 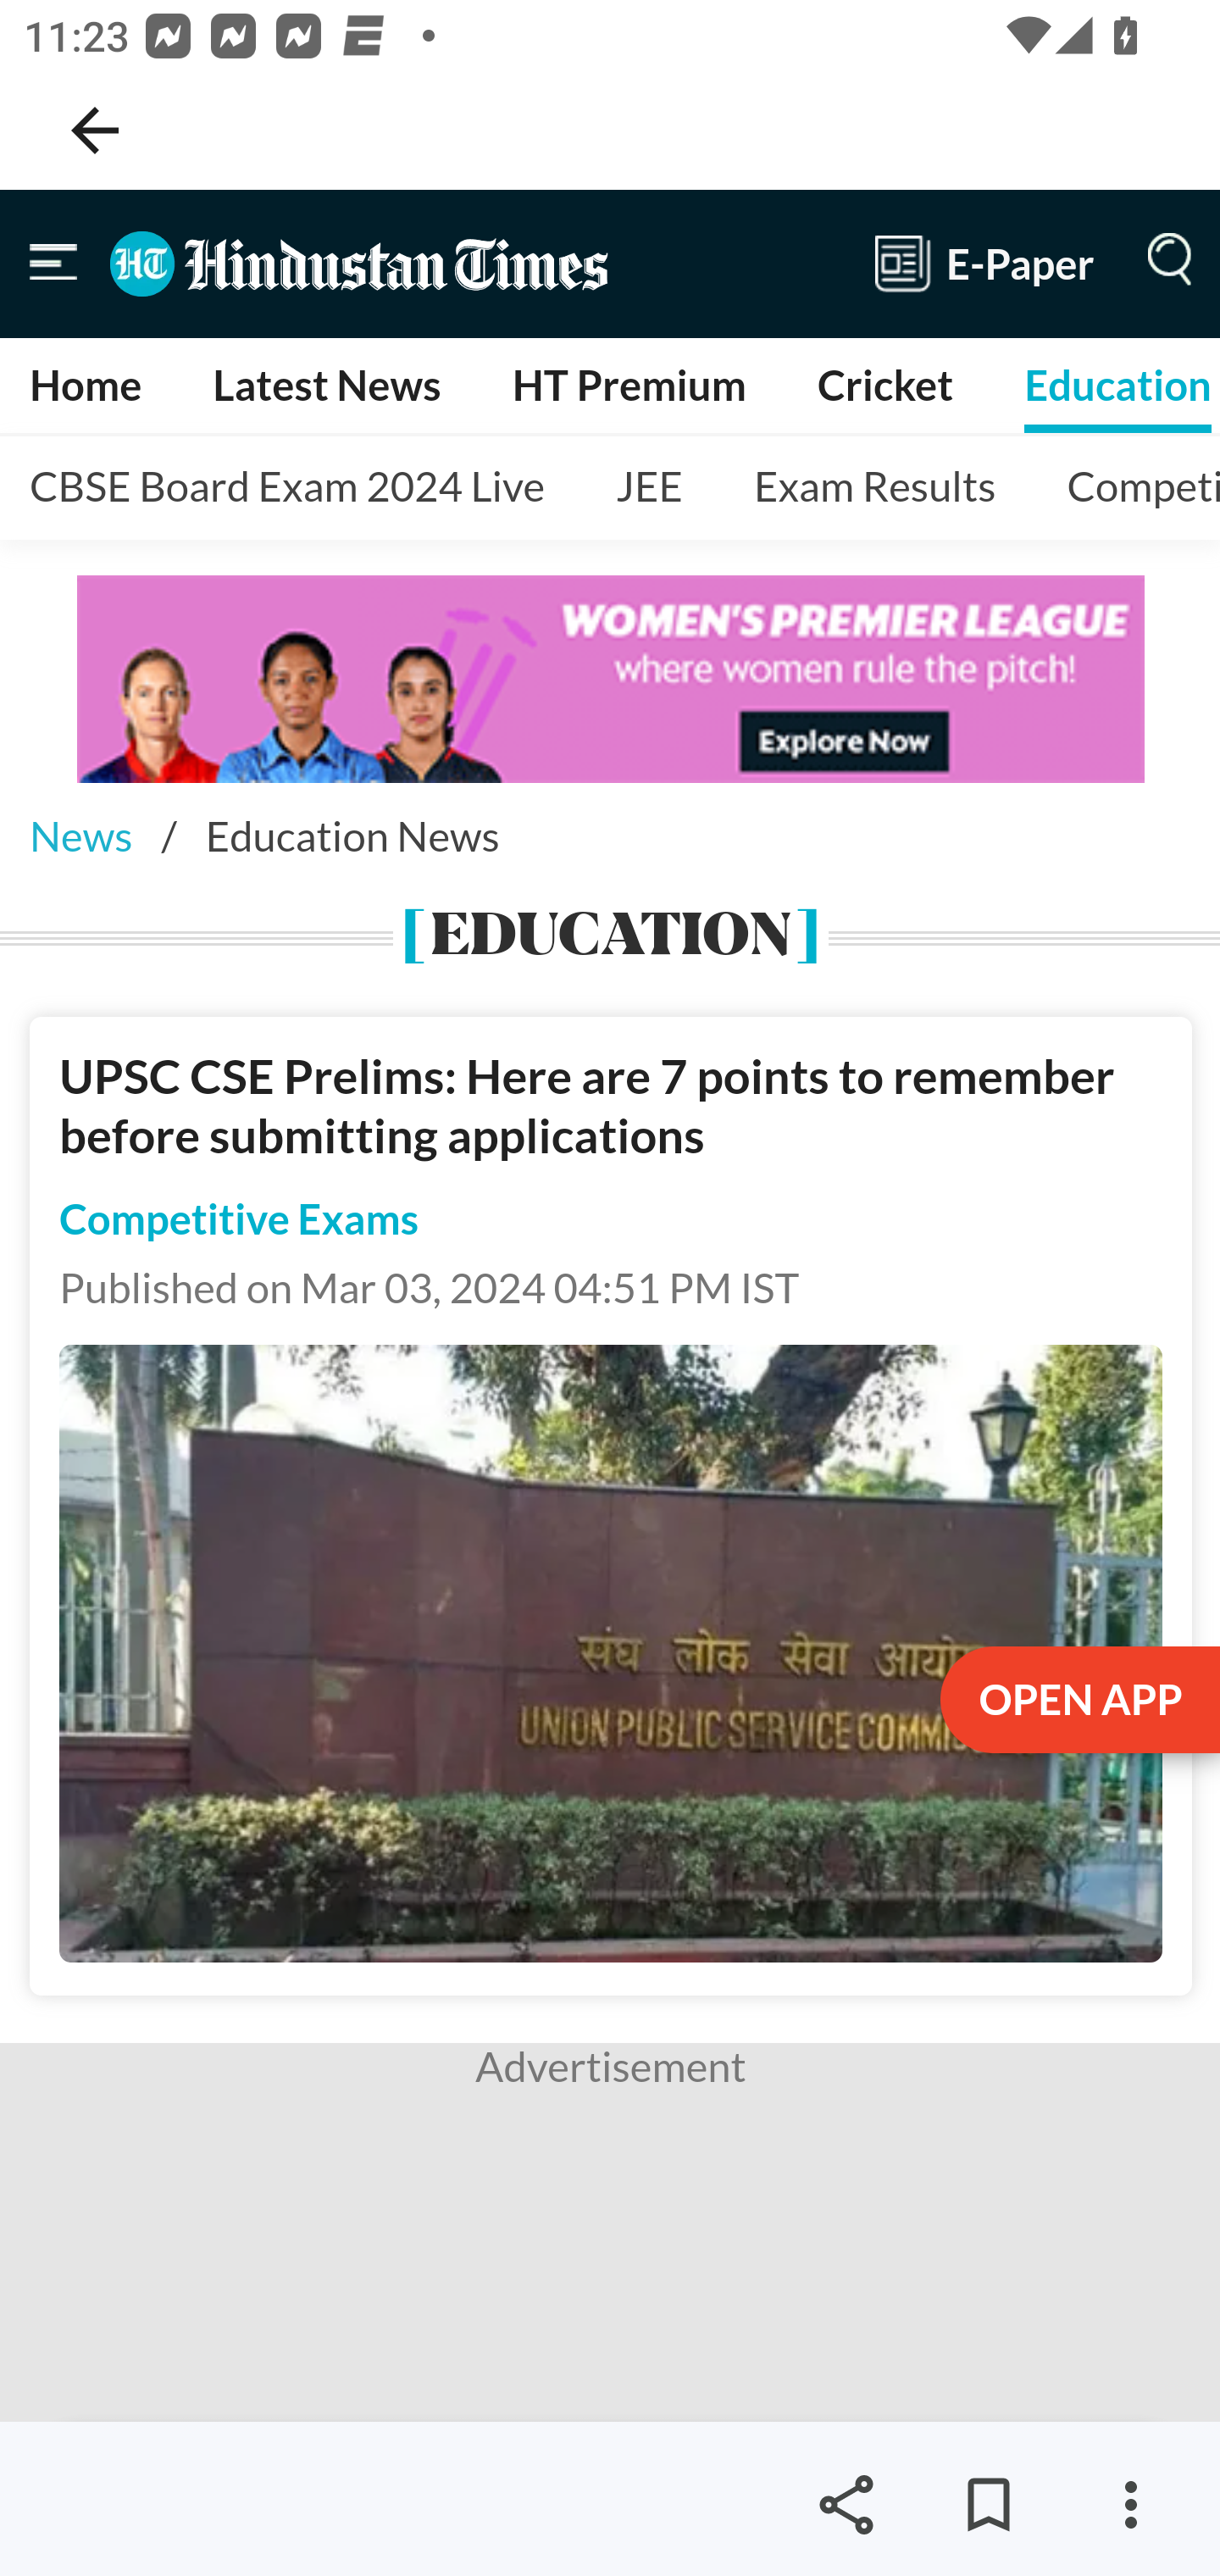 What do you see at coordinates (649, 488) in the screenshot?
I see `JEE` at bounding box center [649, 488].